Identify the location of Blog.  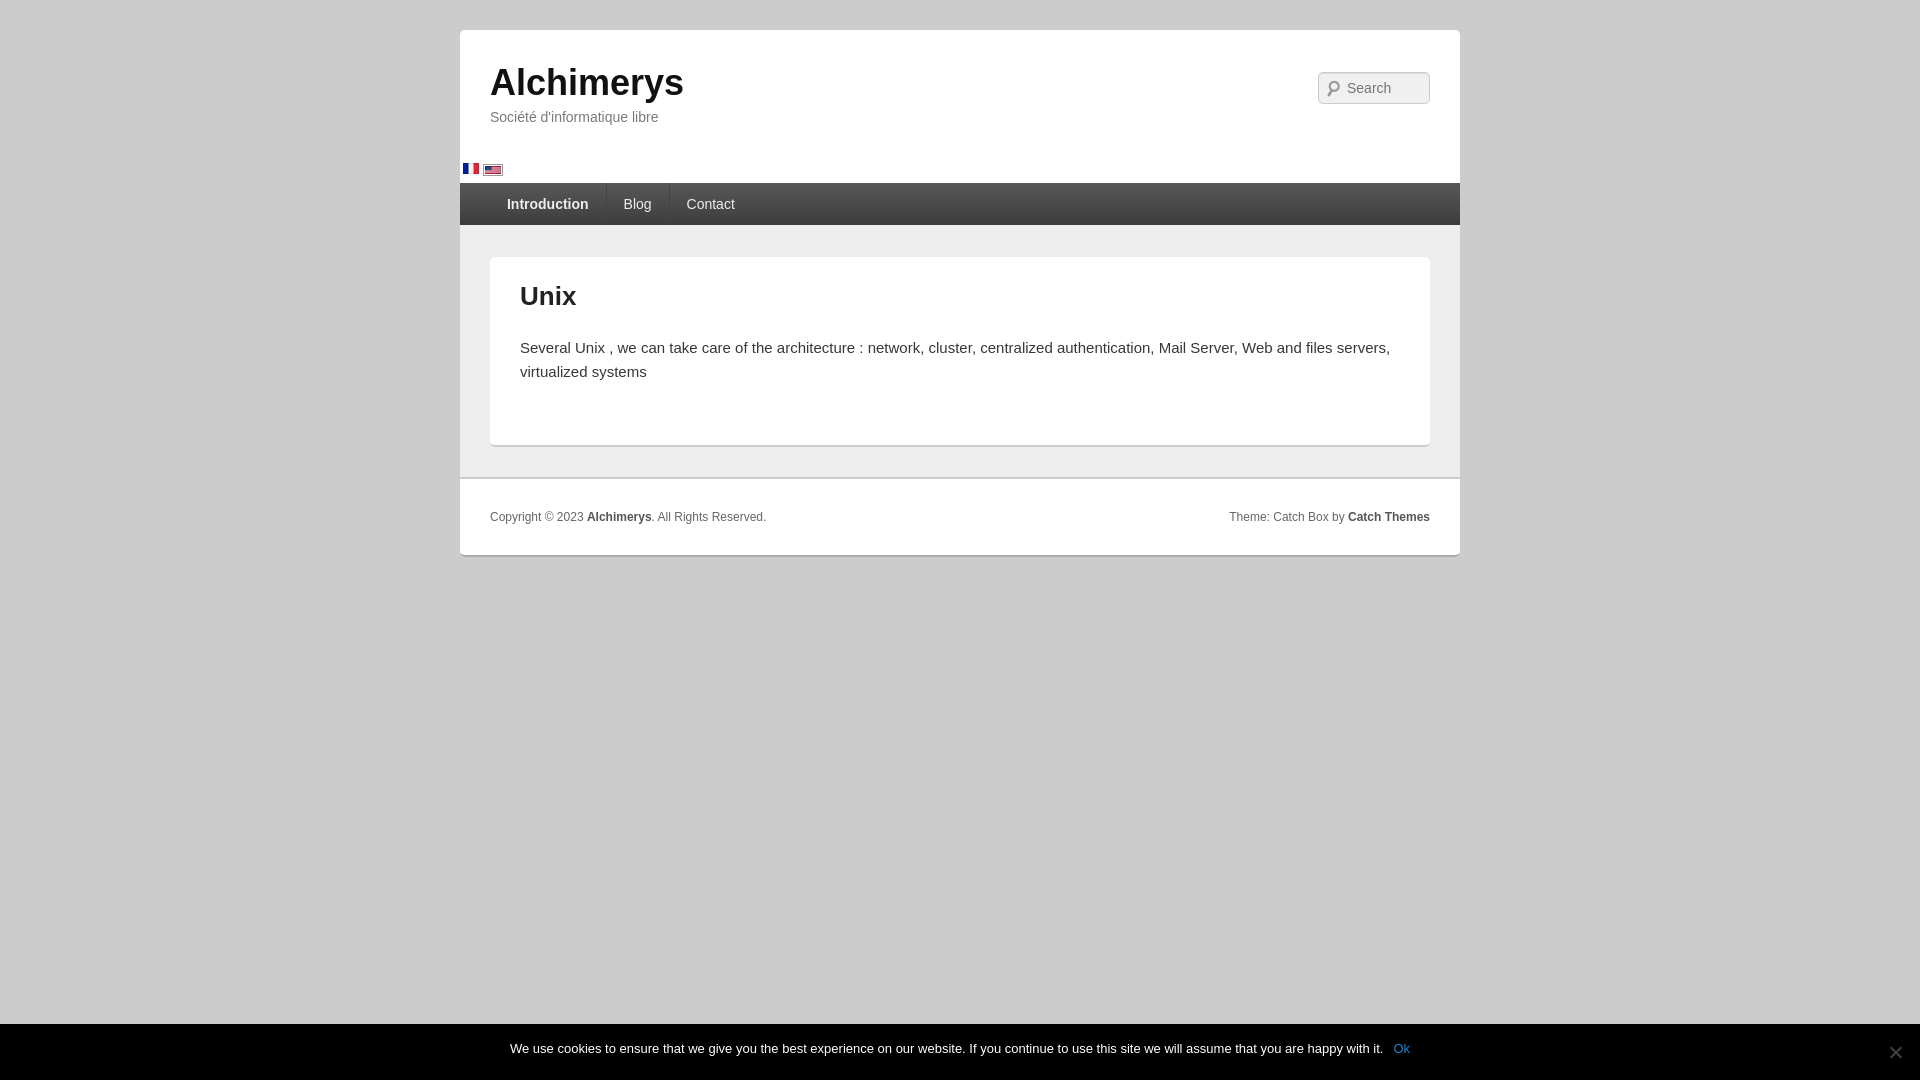
(638, 204).